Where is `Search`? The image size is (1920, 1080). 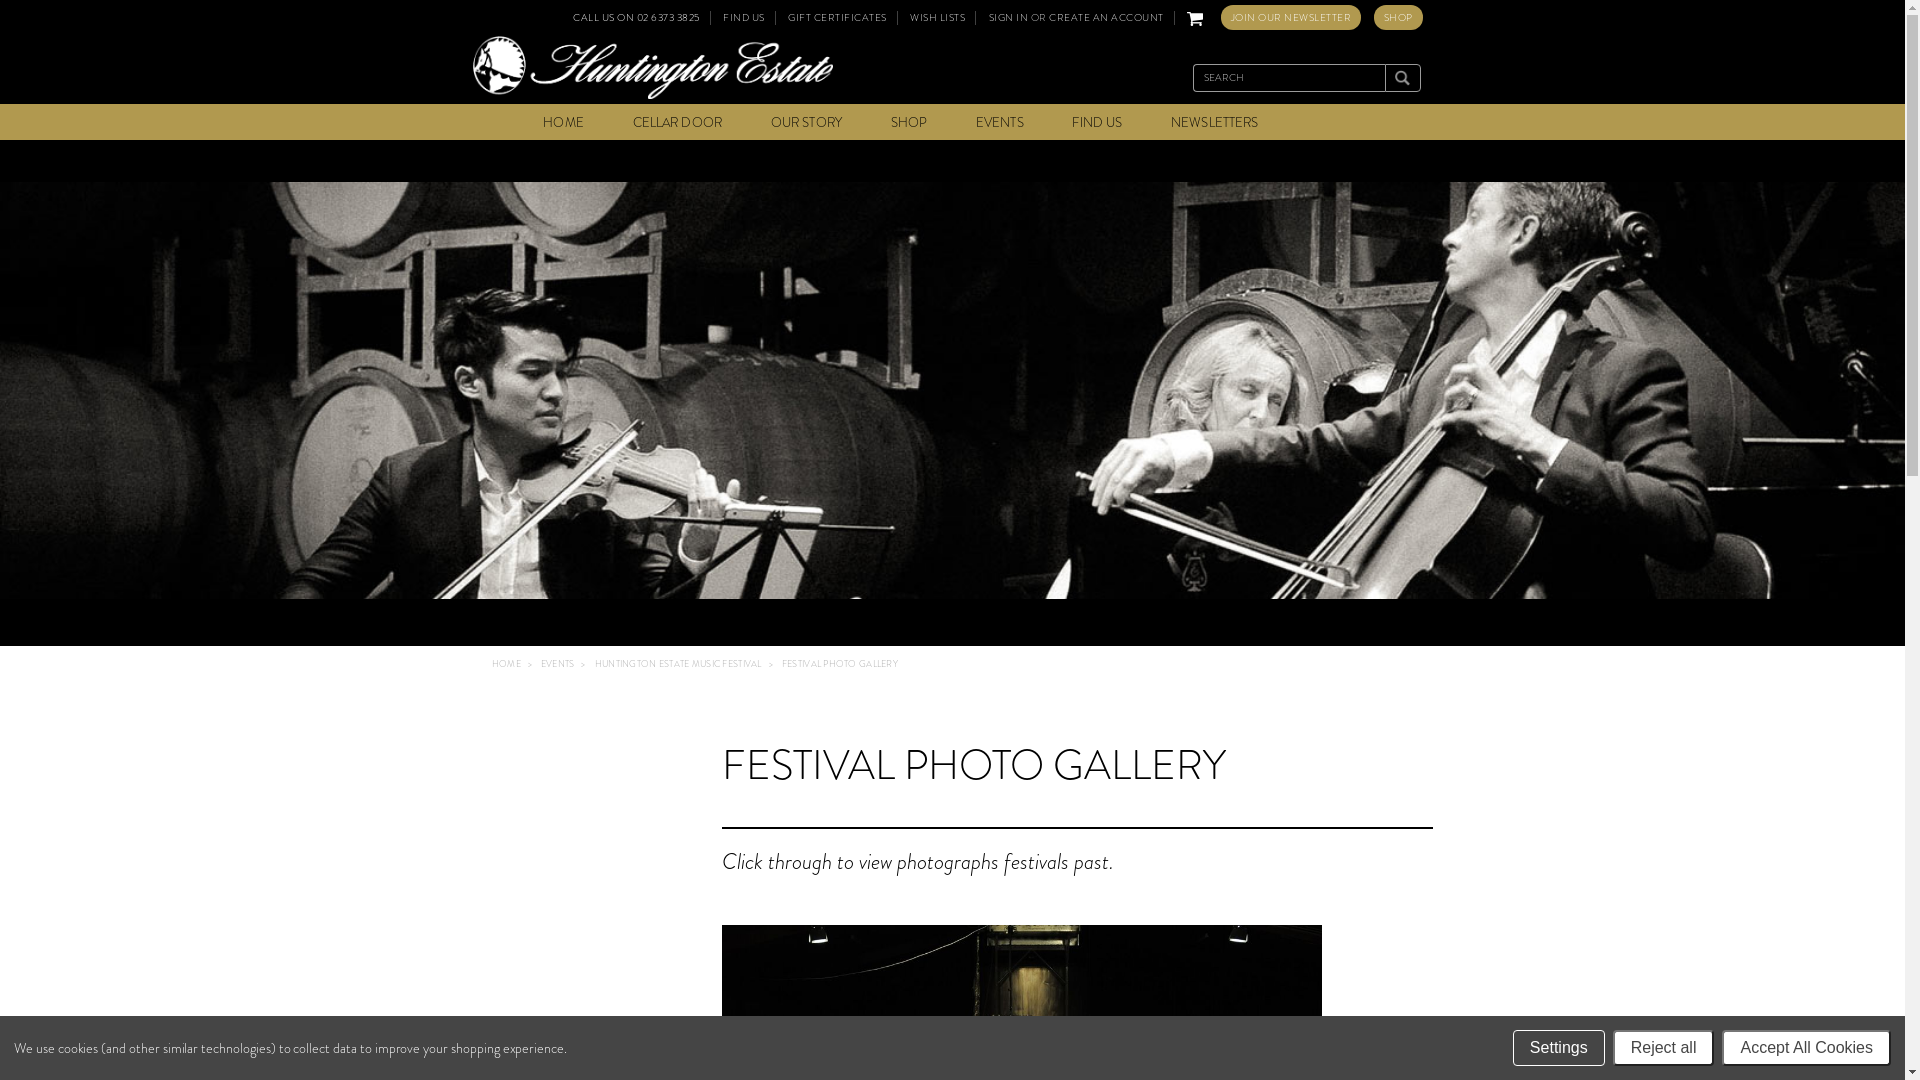
Search is located at coordinates (1402, 78).